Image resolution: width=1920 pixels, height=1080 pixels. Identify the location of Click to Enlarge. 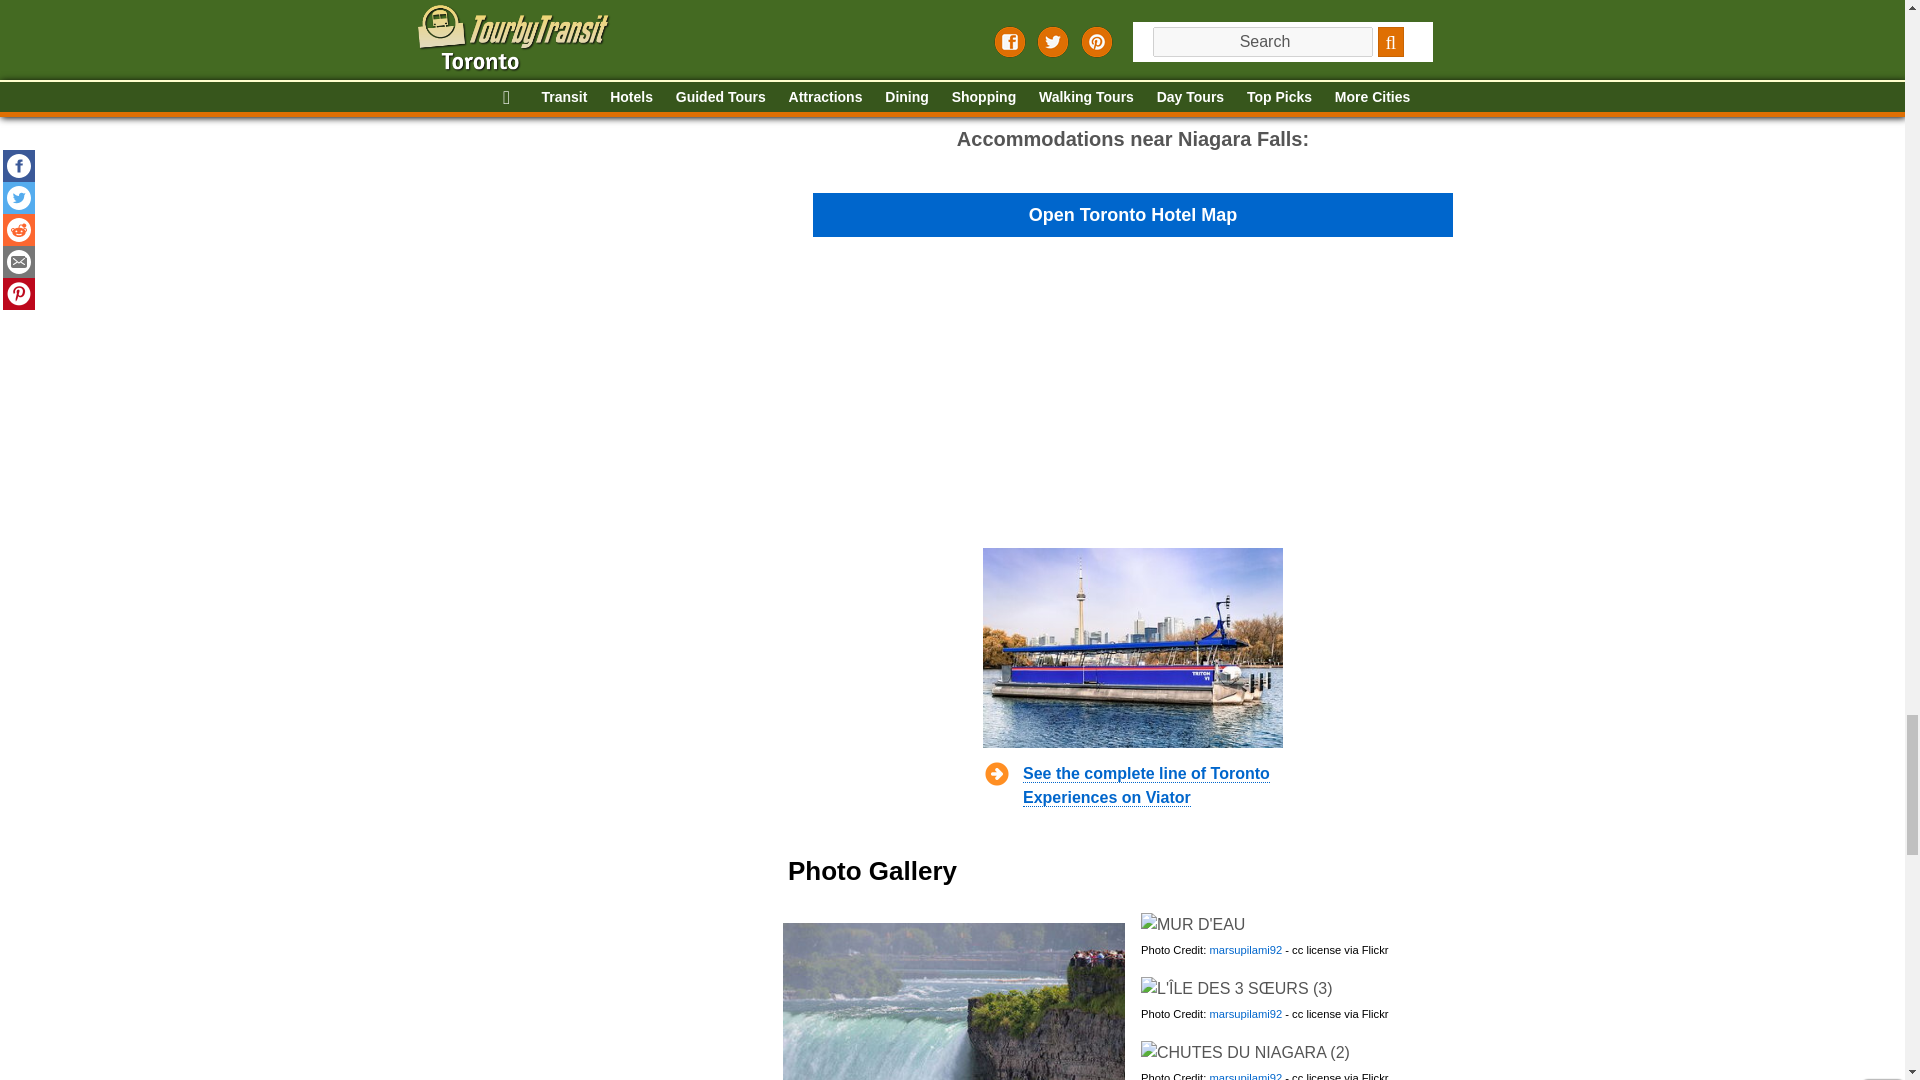
(1192, 924).